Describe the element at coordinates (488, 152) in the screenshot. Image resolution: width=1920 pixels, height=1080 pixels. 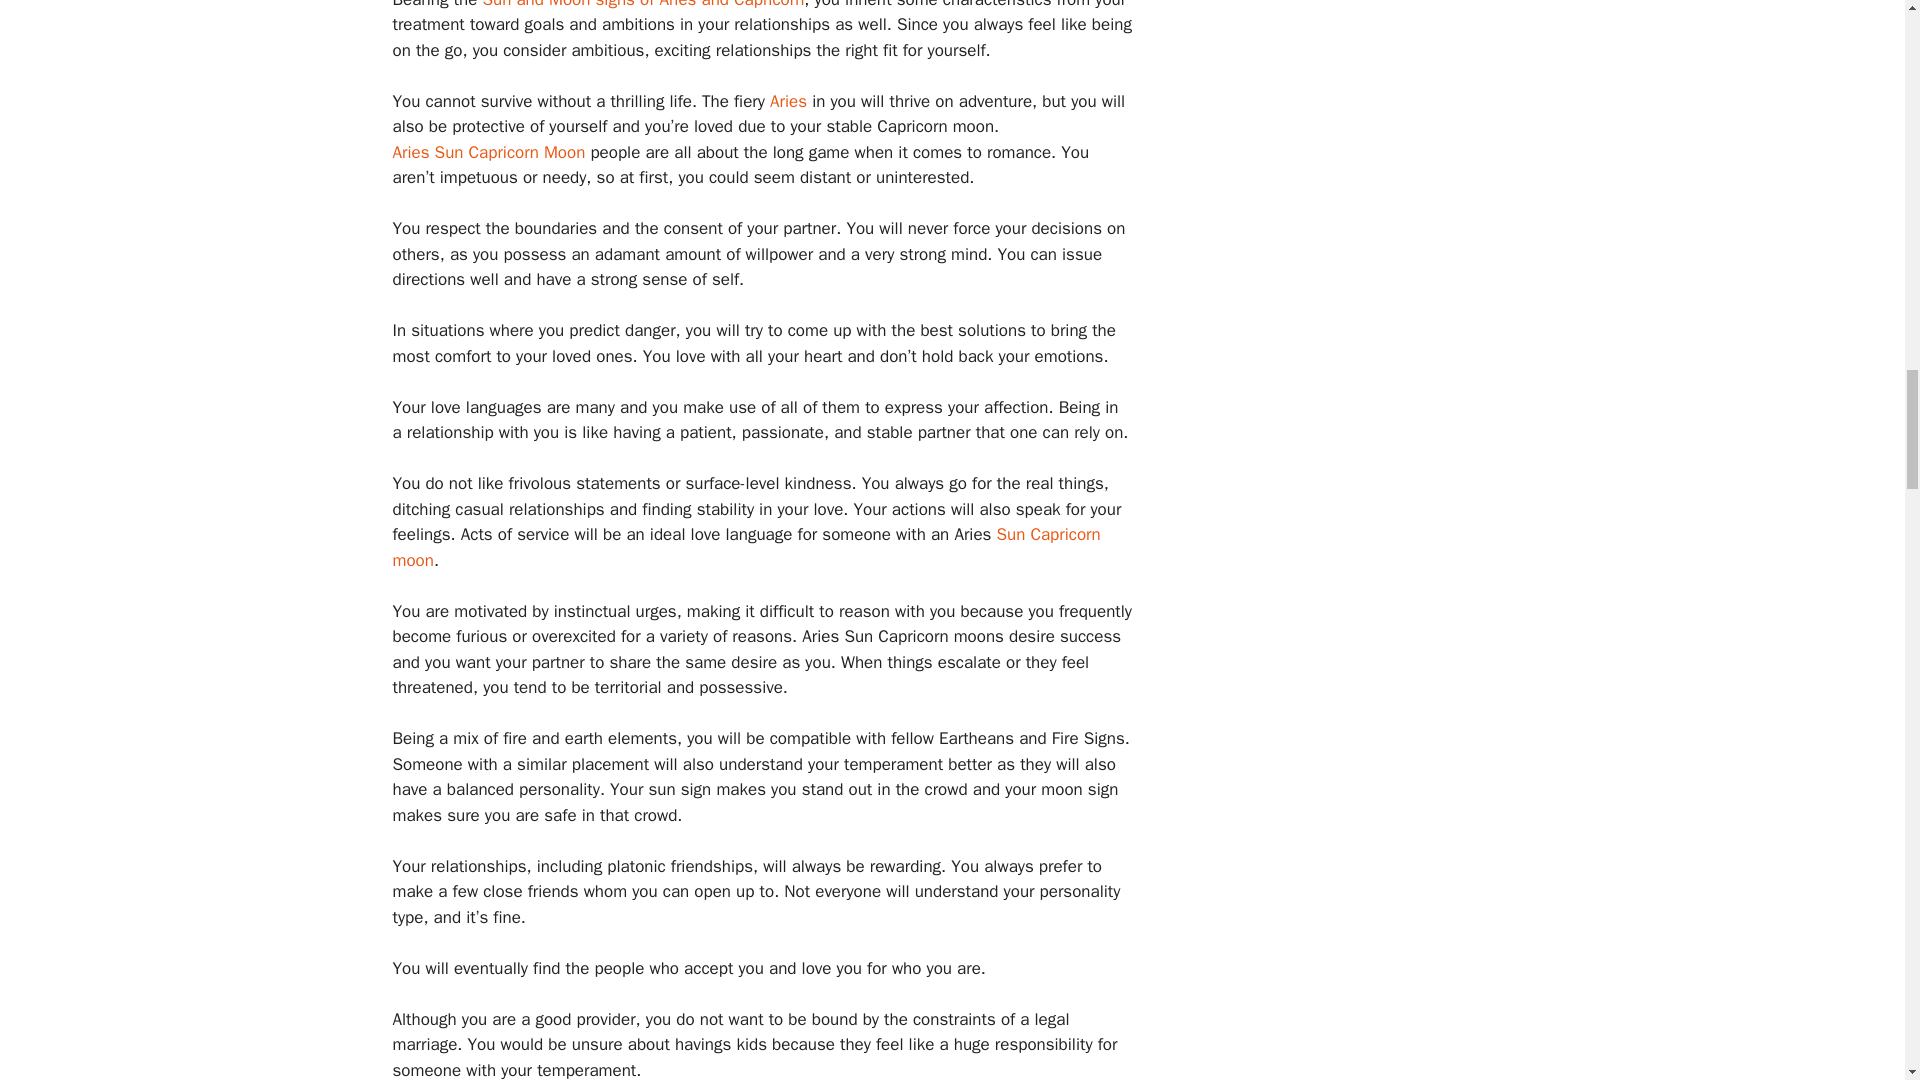
I see `Aries Sun Capricorn Moon` at that location.